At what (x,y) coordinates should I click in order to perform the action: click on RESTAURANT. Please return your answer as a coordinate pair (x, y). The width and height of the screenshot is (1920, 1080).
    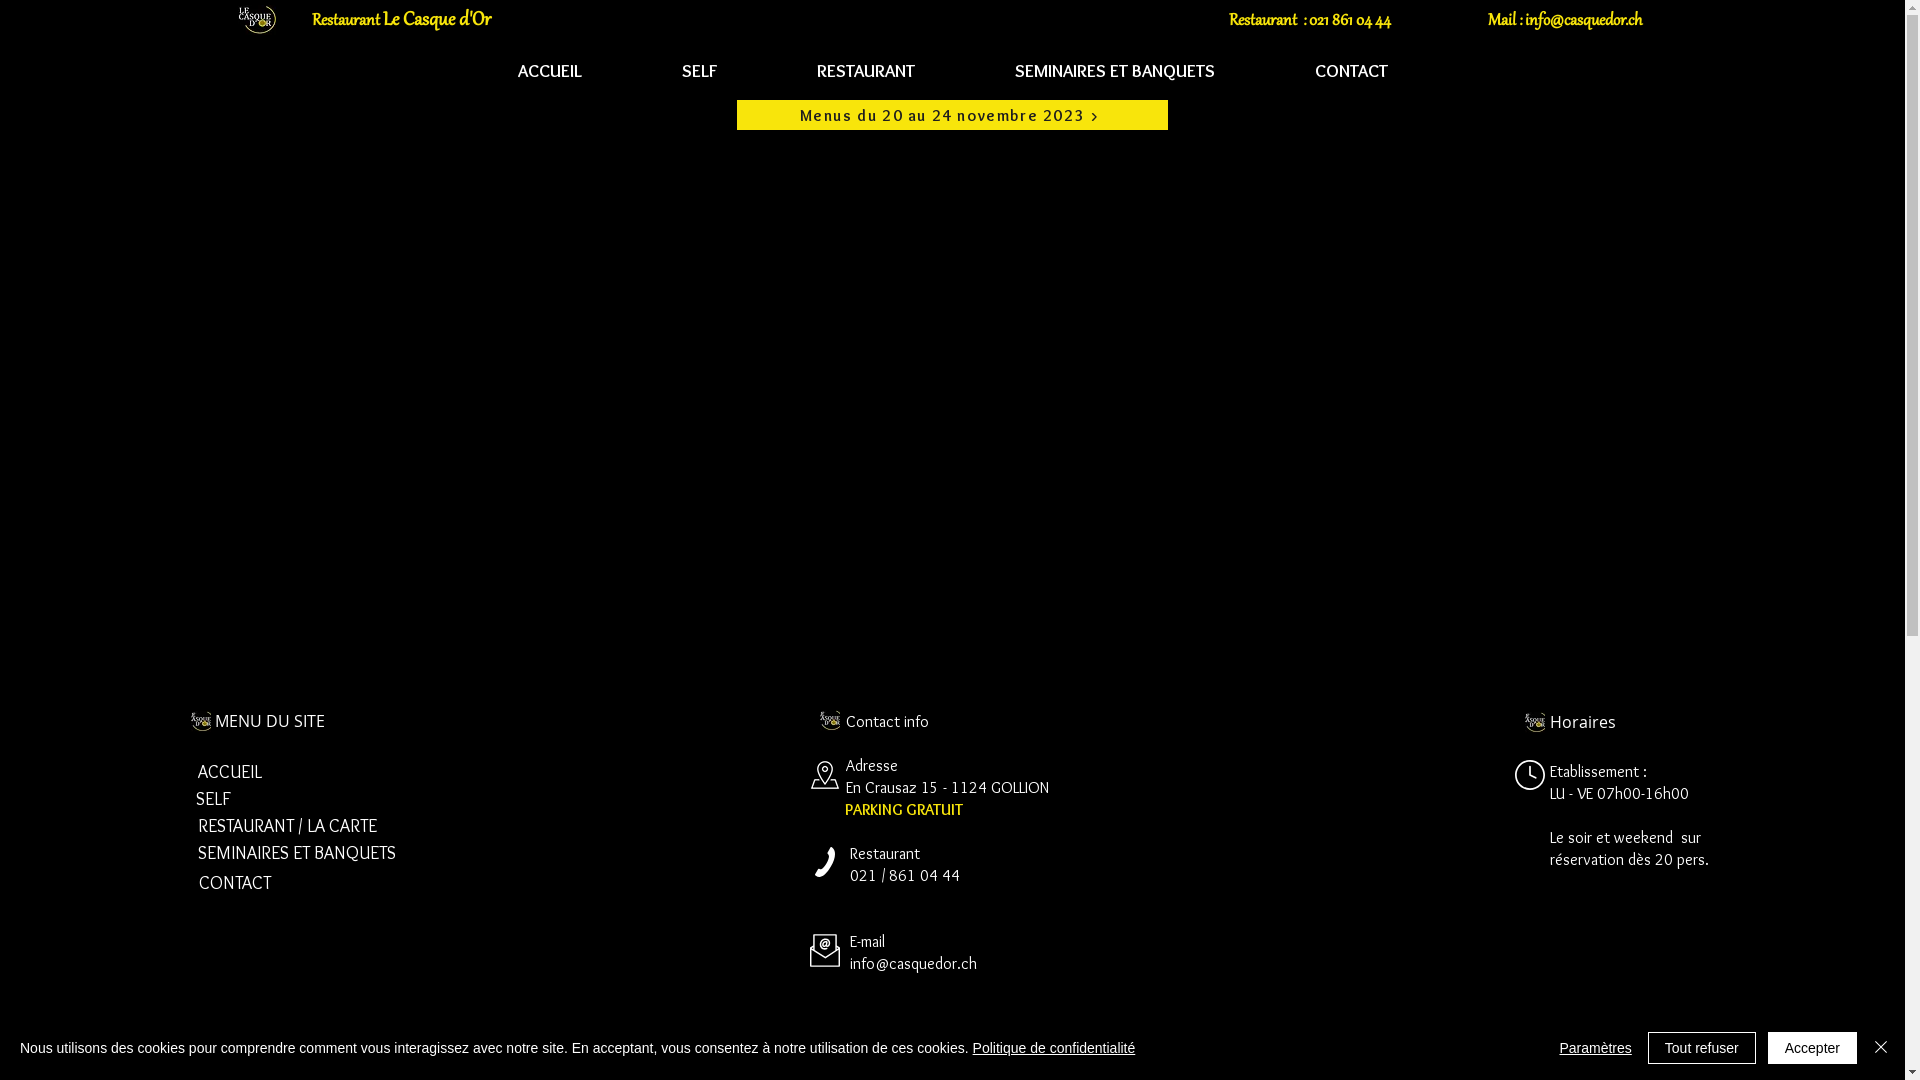
    Looking at the image, I should click on (865, 70).